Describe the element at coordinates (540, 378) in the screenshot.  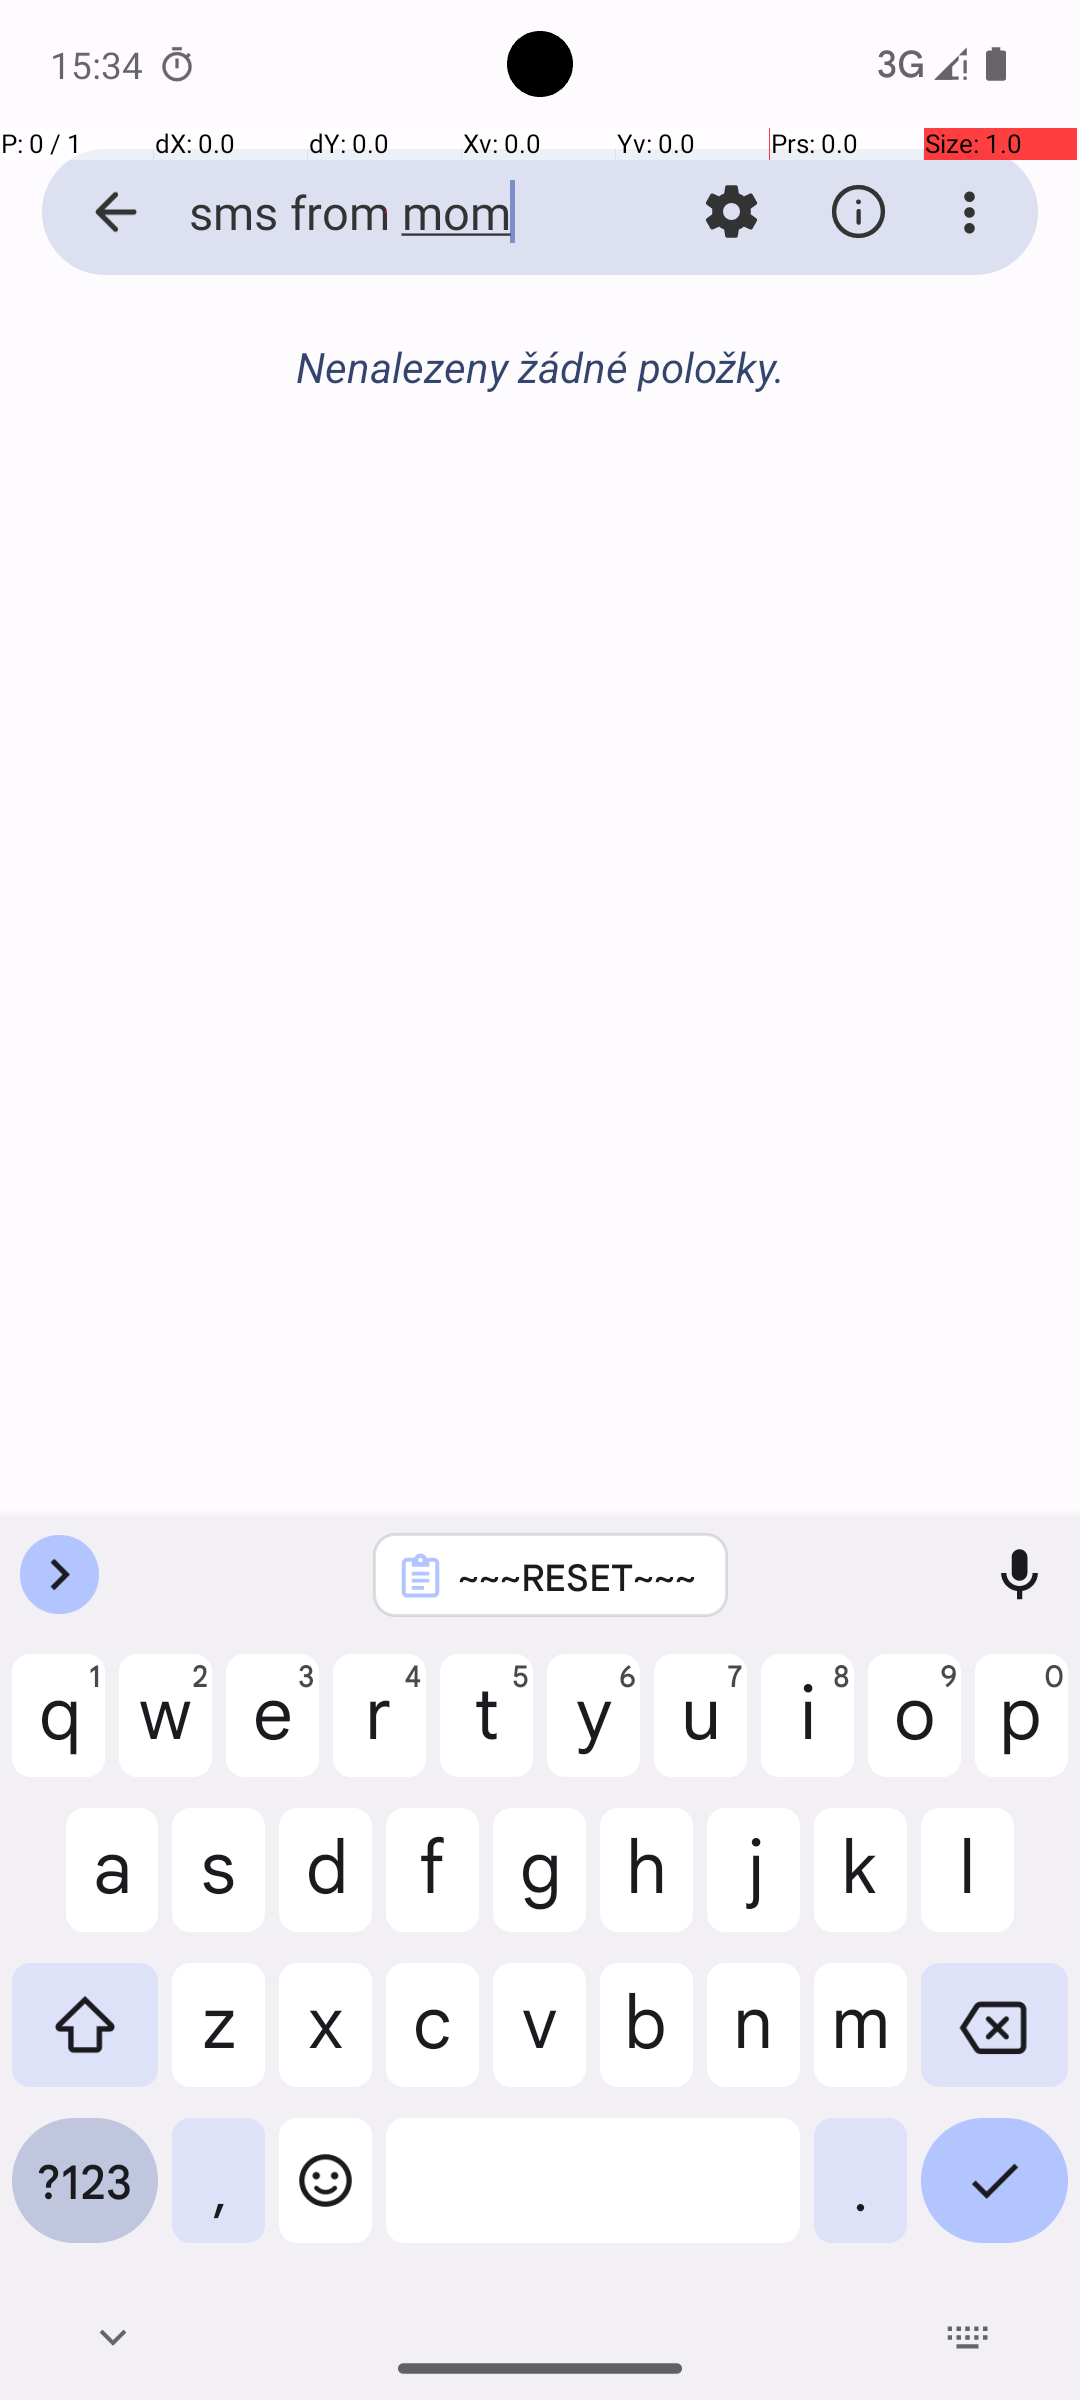
I see `Nebyly nalezeny žádné uložené konverzace` at that location.